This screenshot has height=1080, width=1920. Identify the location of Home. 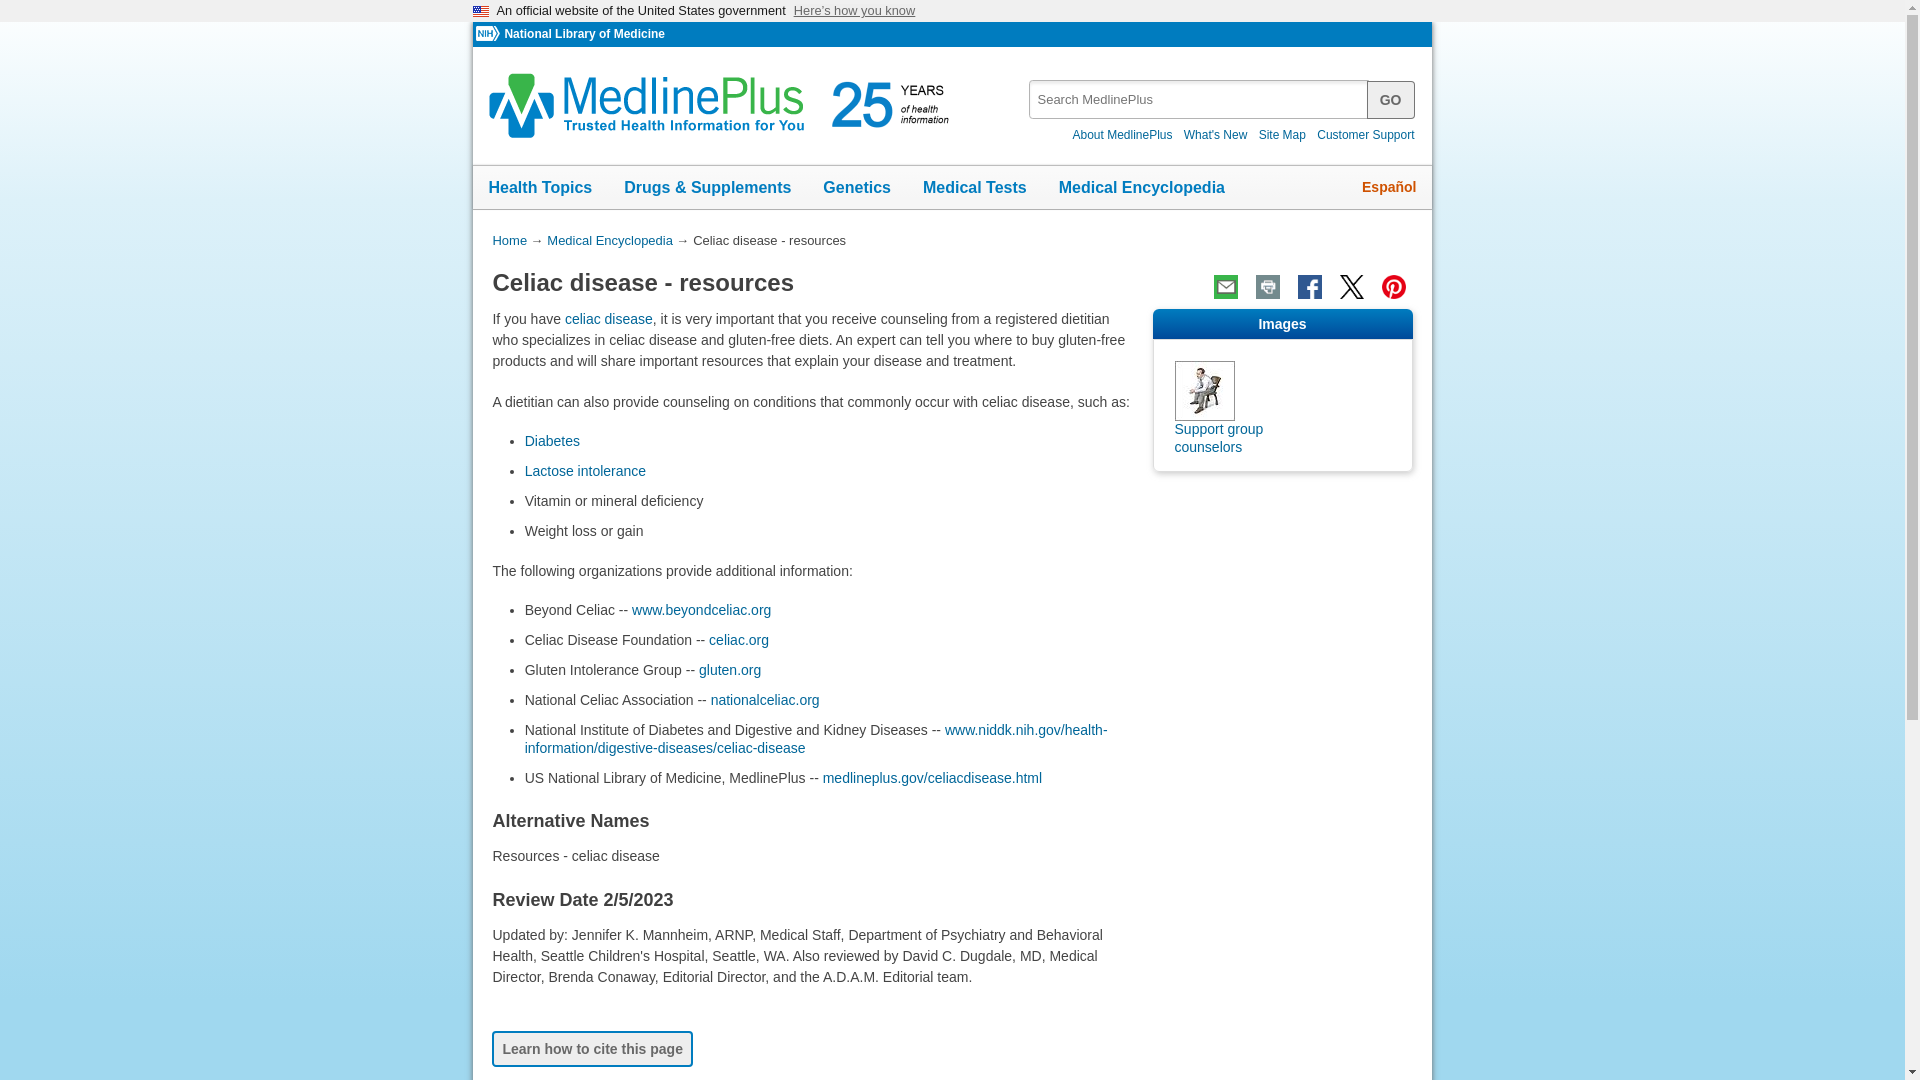
(508, 240).